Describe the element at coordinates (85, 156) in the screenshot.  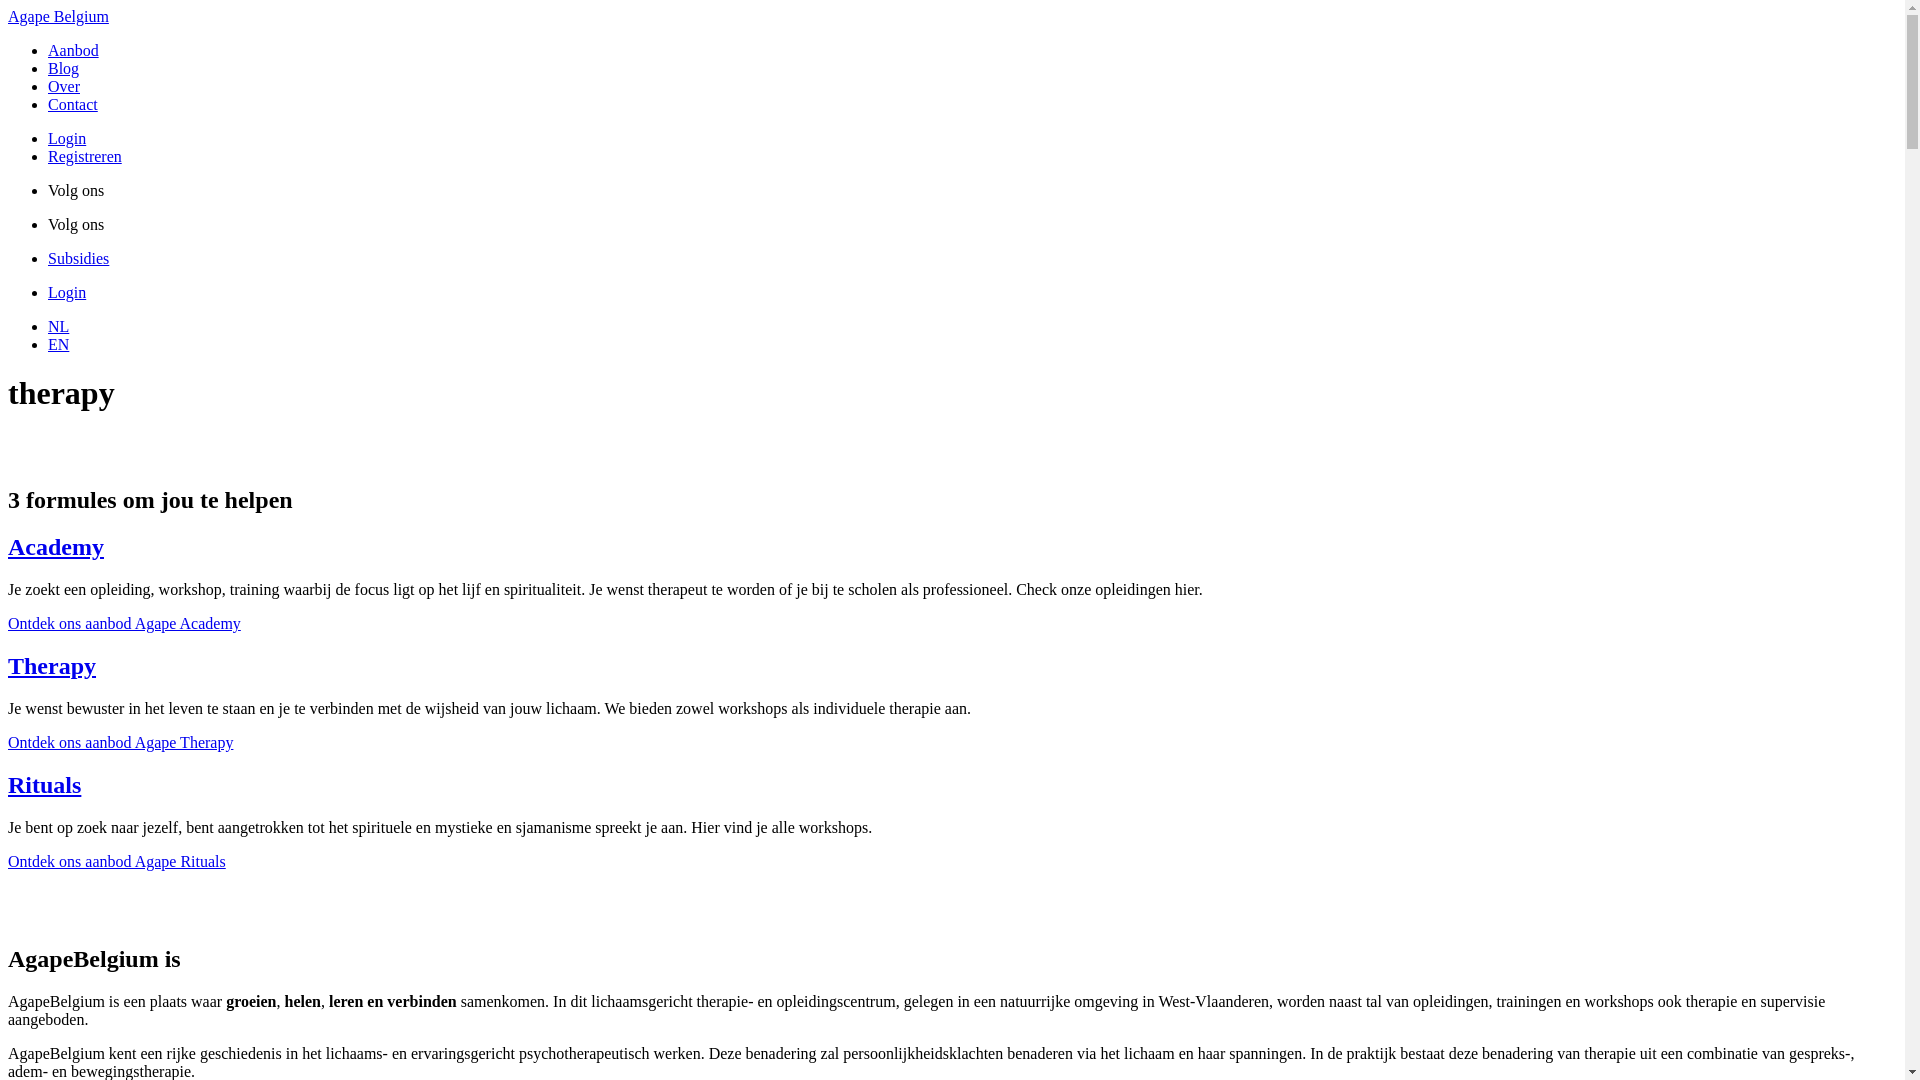
I see `Registreren` at that location.